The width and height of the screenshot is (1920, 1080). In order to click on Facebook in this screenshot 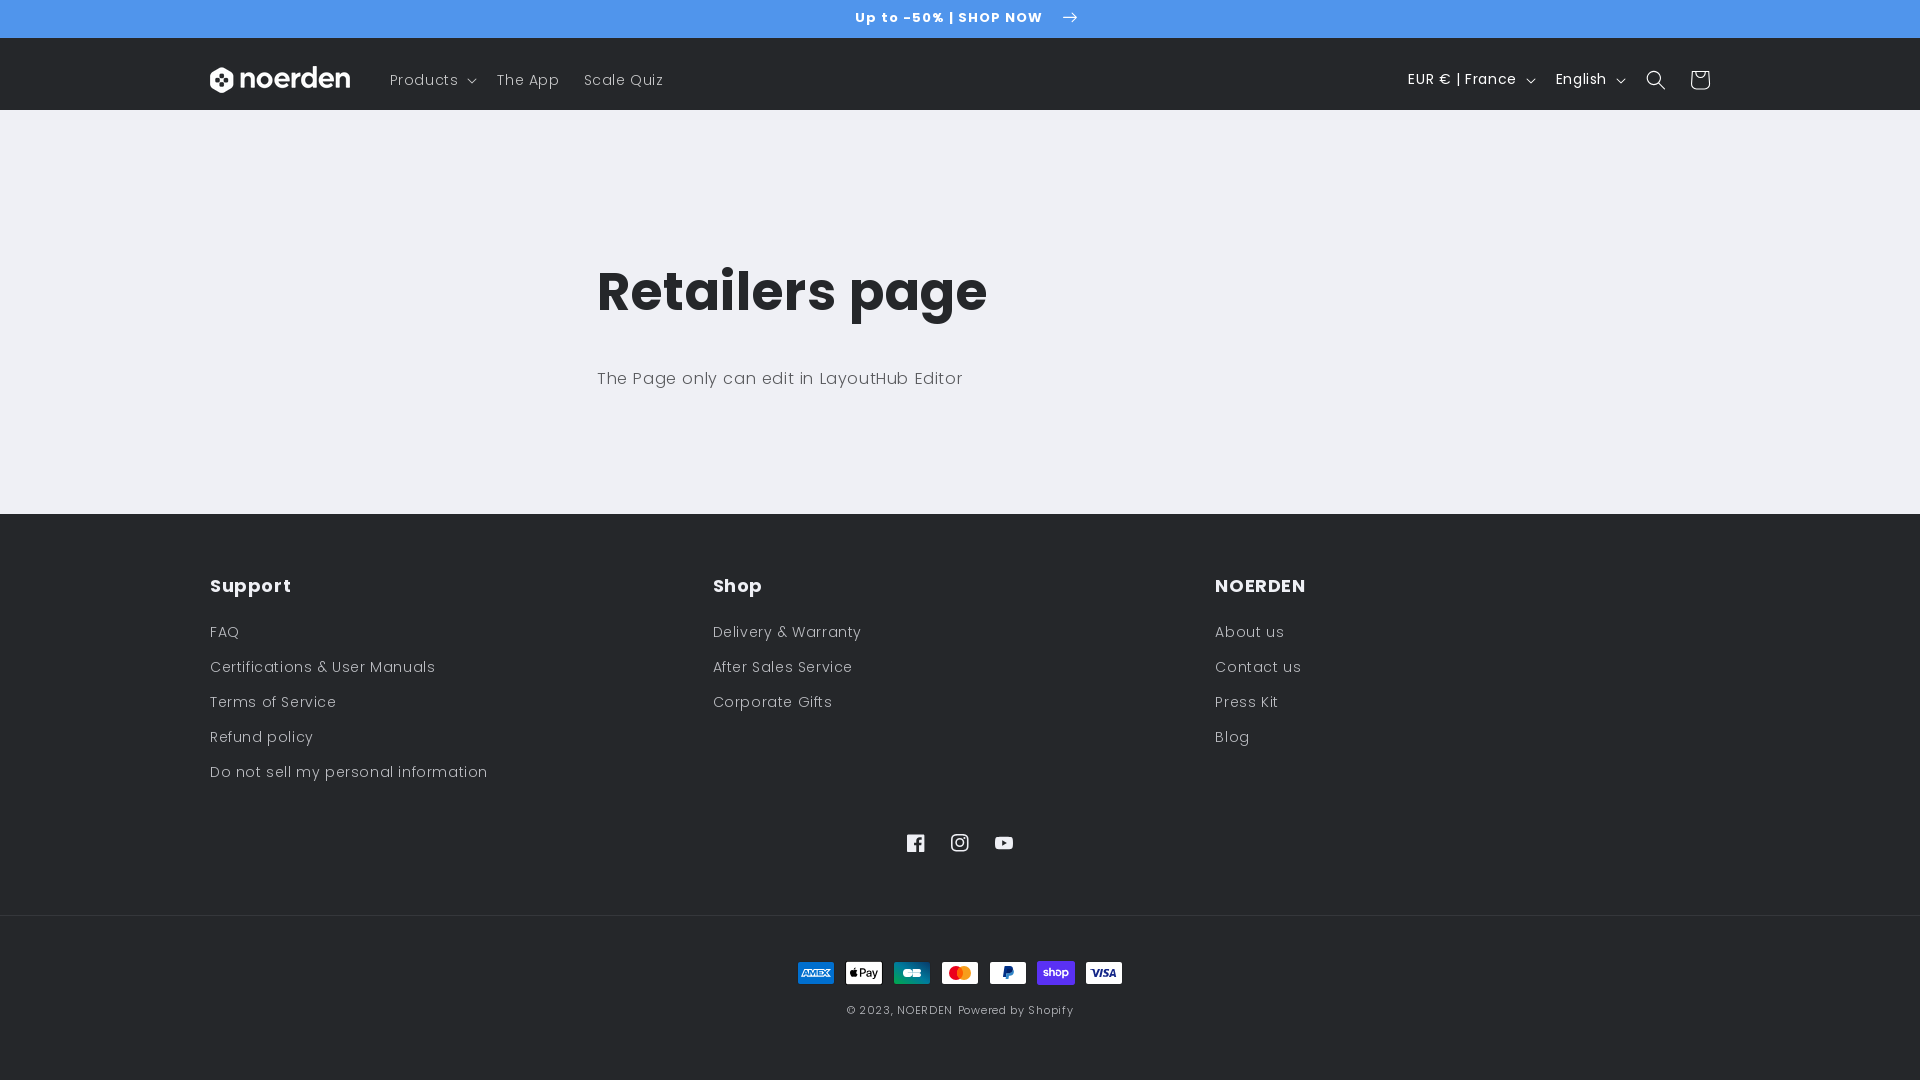, I will do `click(916, 843)`.